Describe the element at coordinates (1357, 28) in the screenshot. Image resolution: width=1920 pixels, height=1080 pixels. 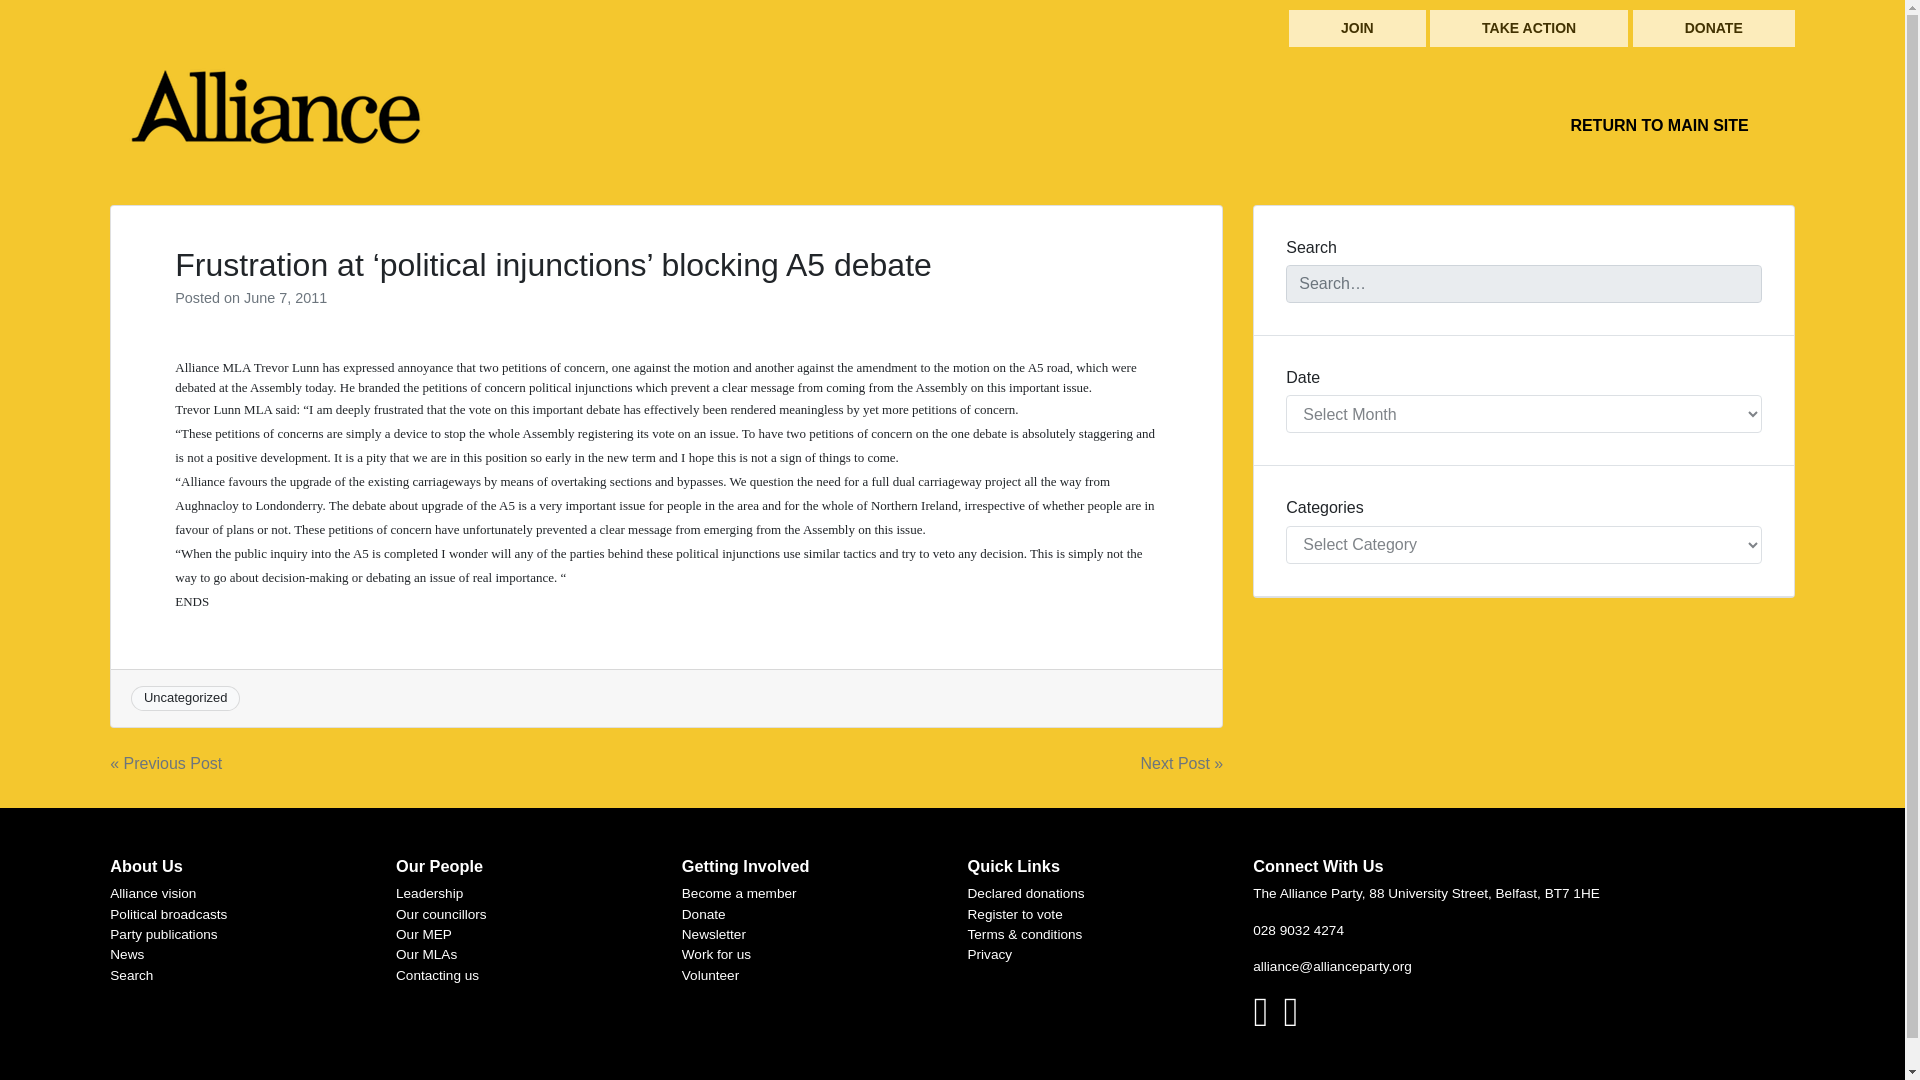
I see `JOIN` at that location.